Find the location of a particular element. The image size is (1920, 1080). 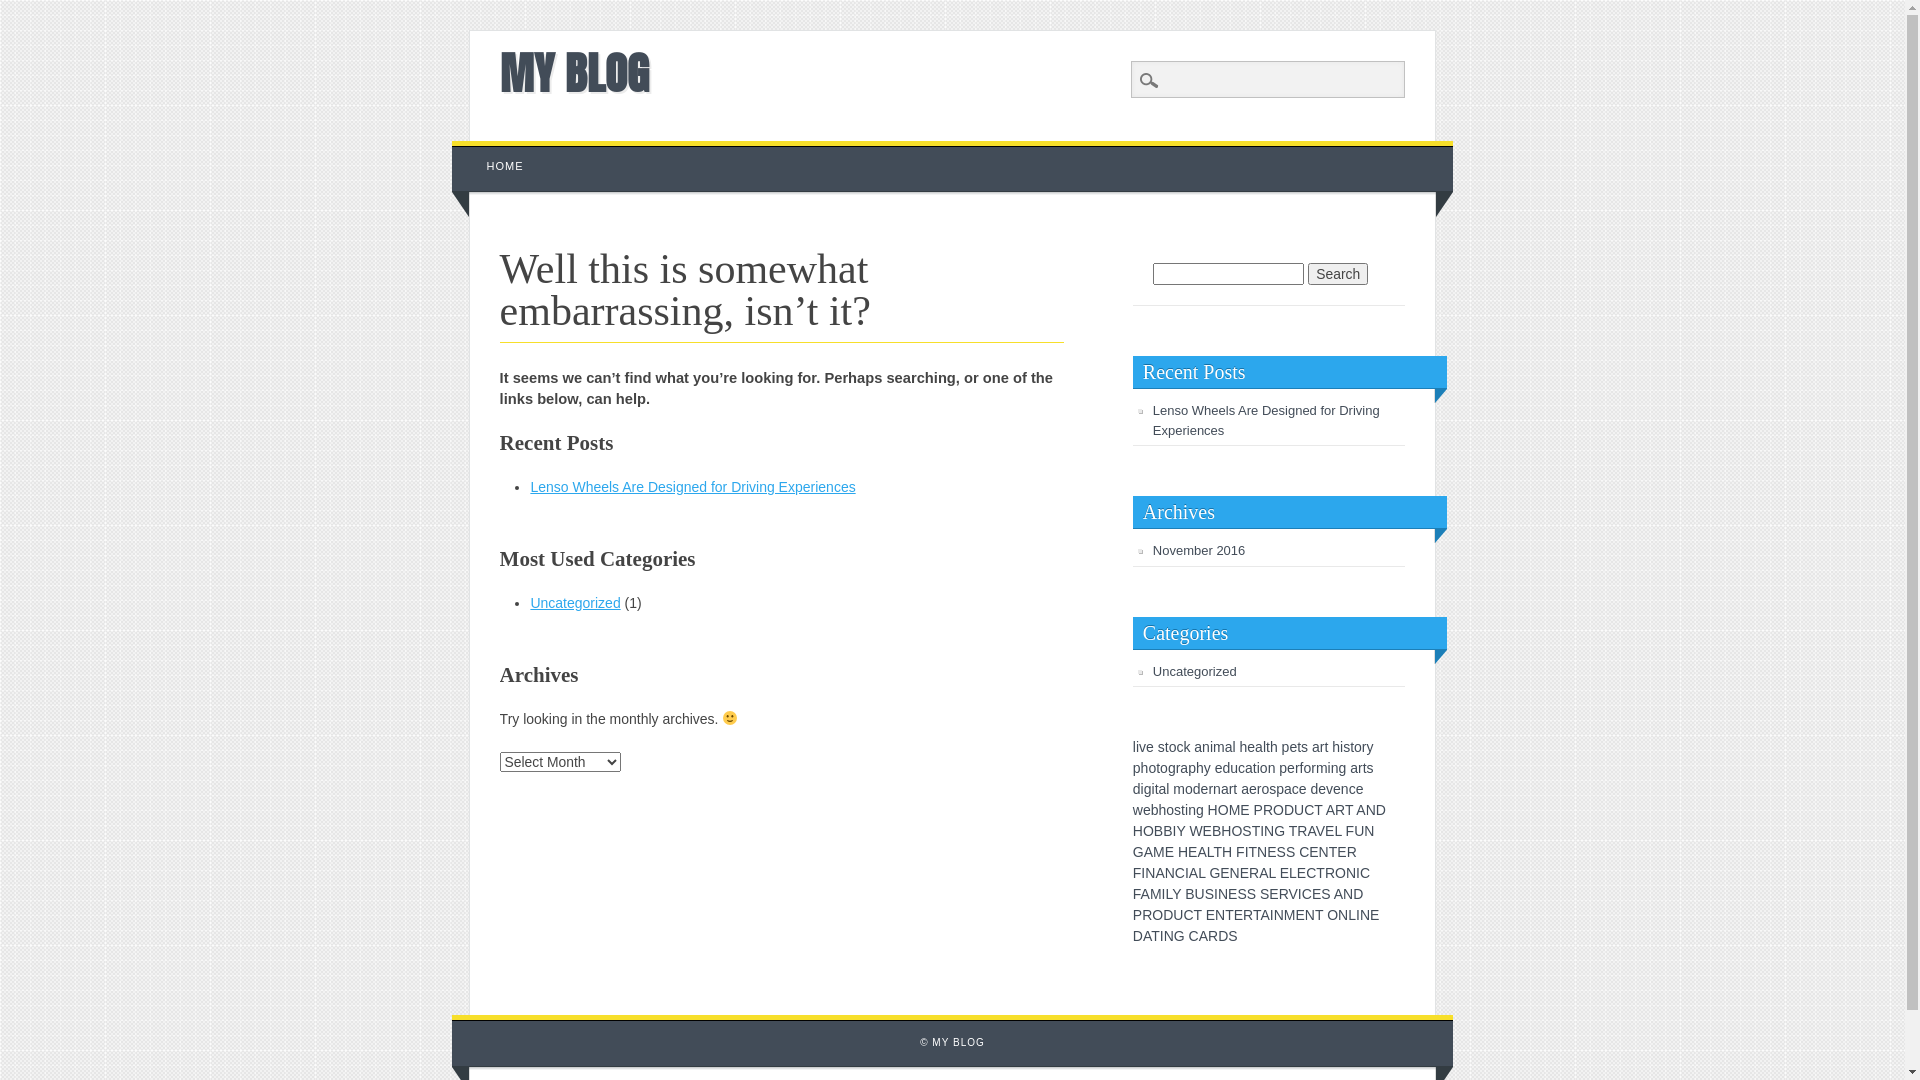

r is located at coordinates (1322, 747).